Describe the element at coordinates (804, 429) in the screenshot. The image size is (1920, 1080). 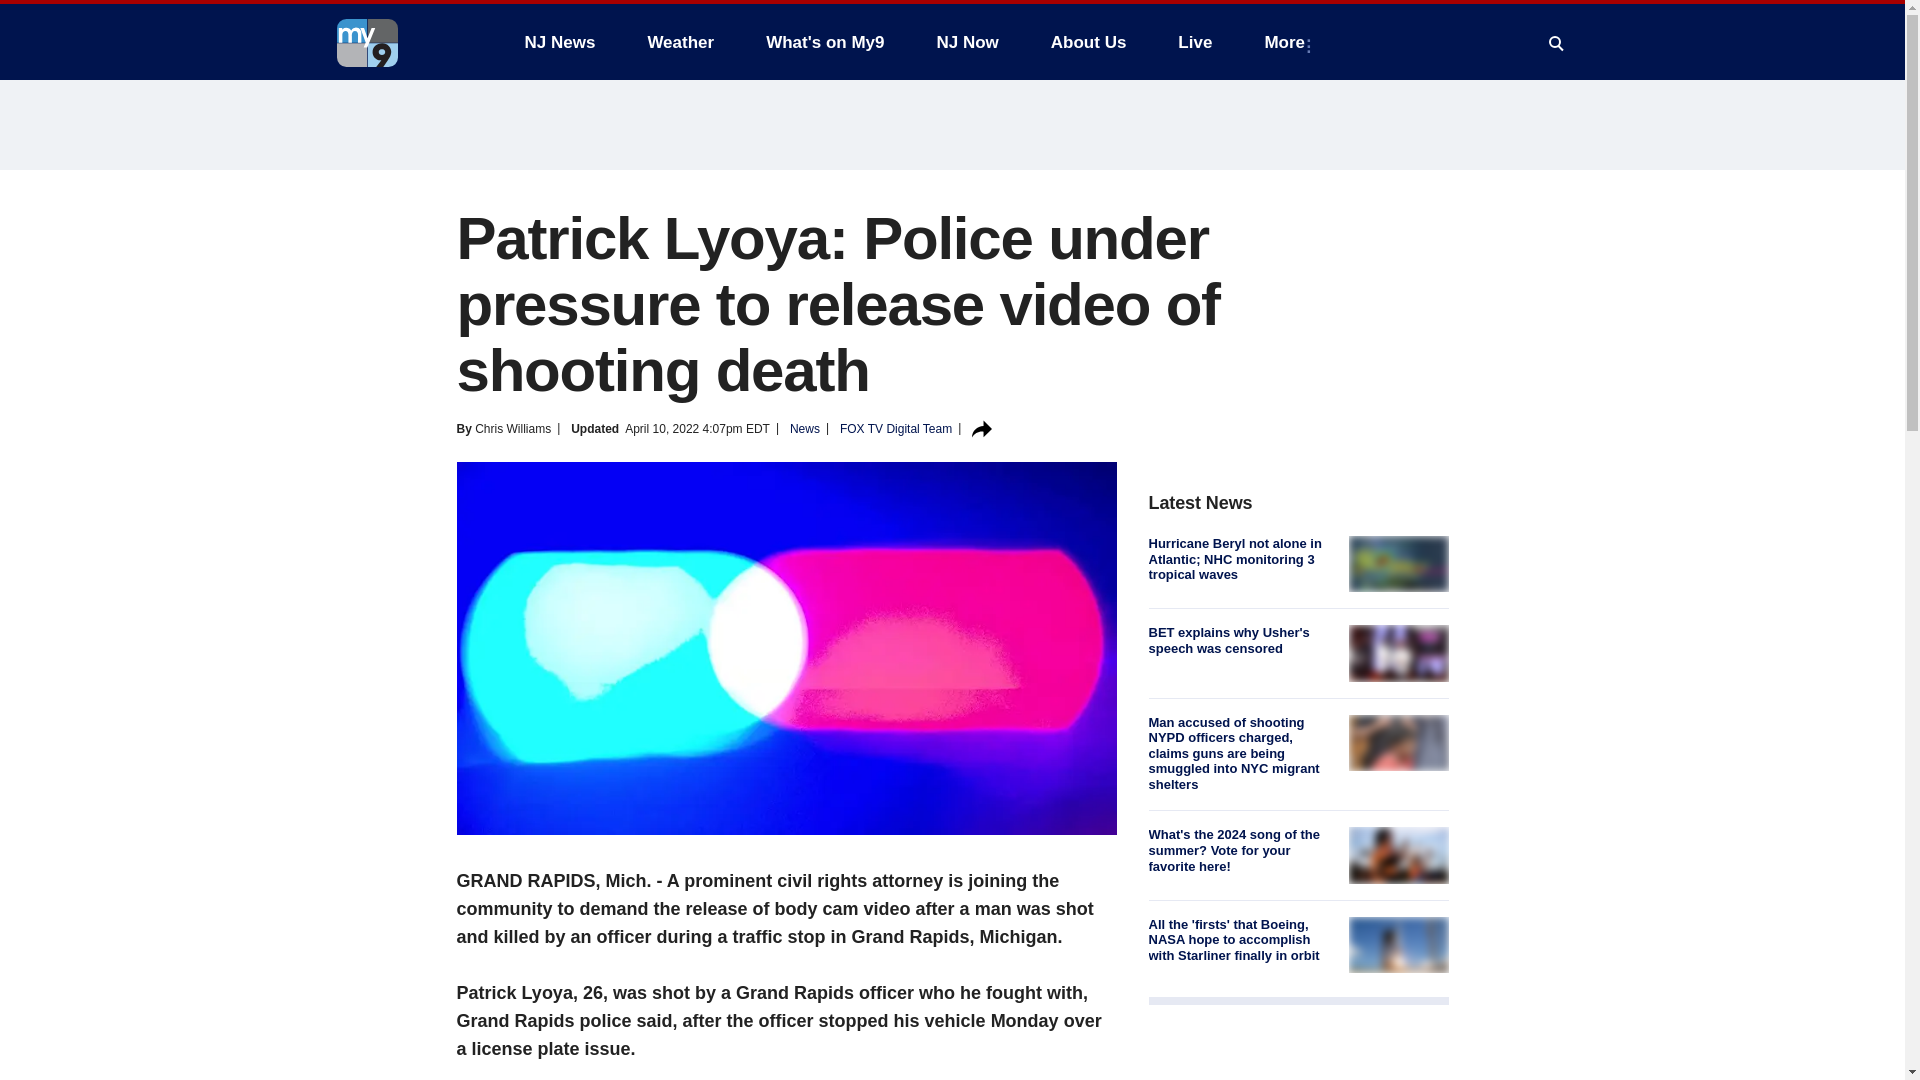
I see `News` at that location.